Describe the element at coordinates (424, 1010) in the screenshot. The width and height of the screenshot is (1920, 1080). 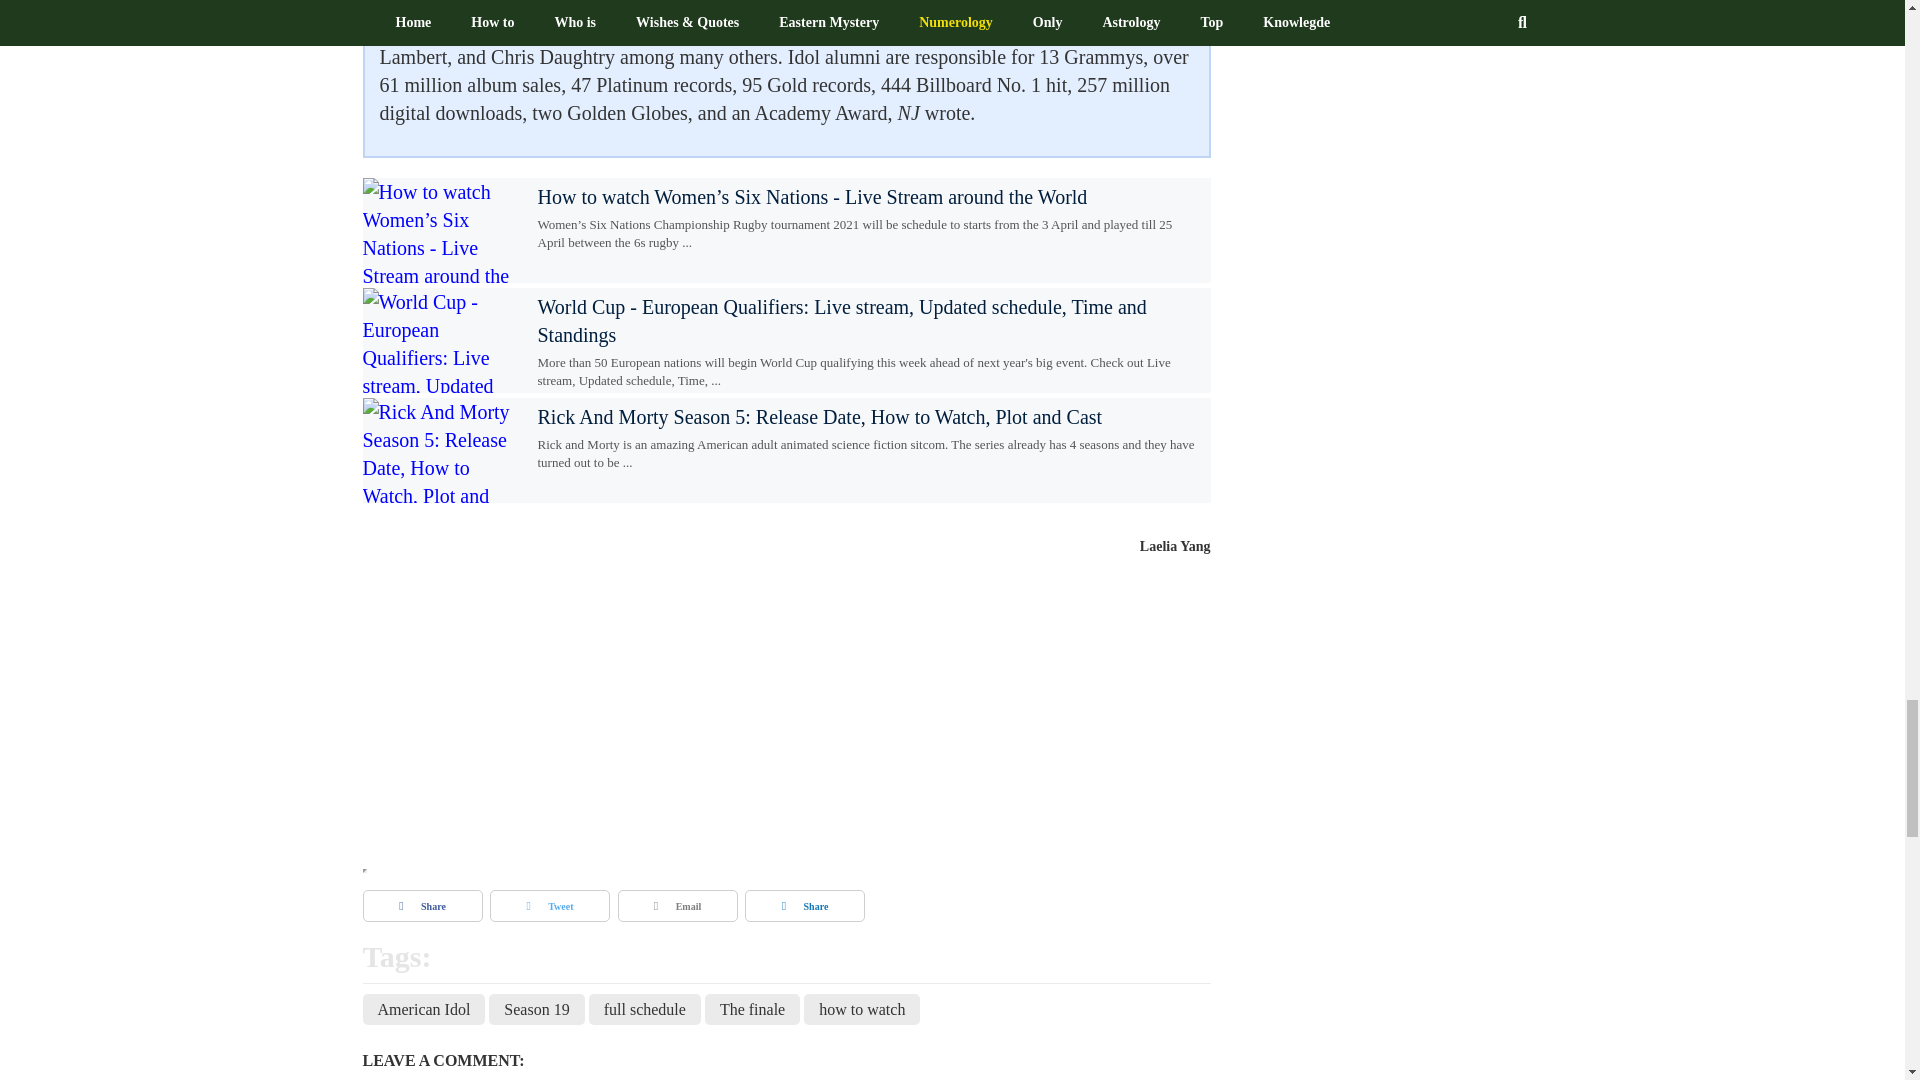
I see `American Idol` at that location.